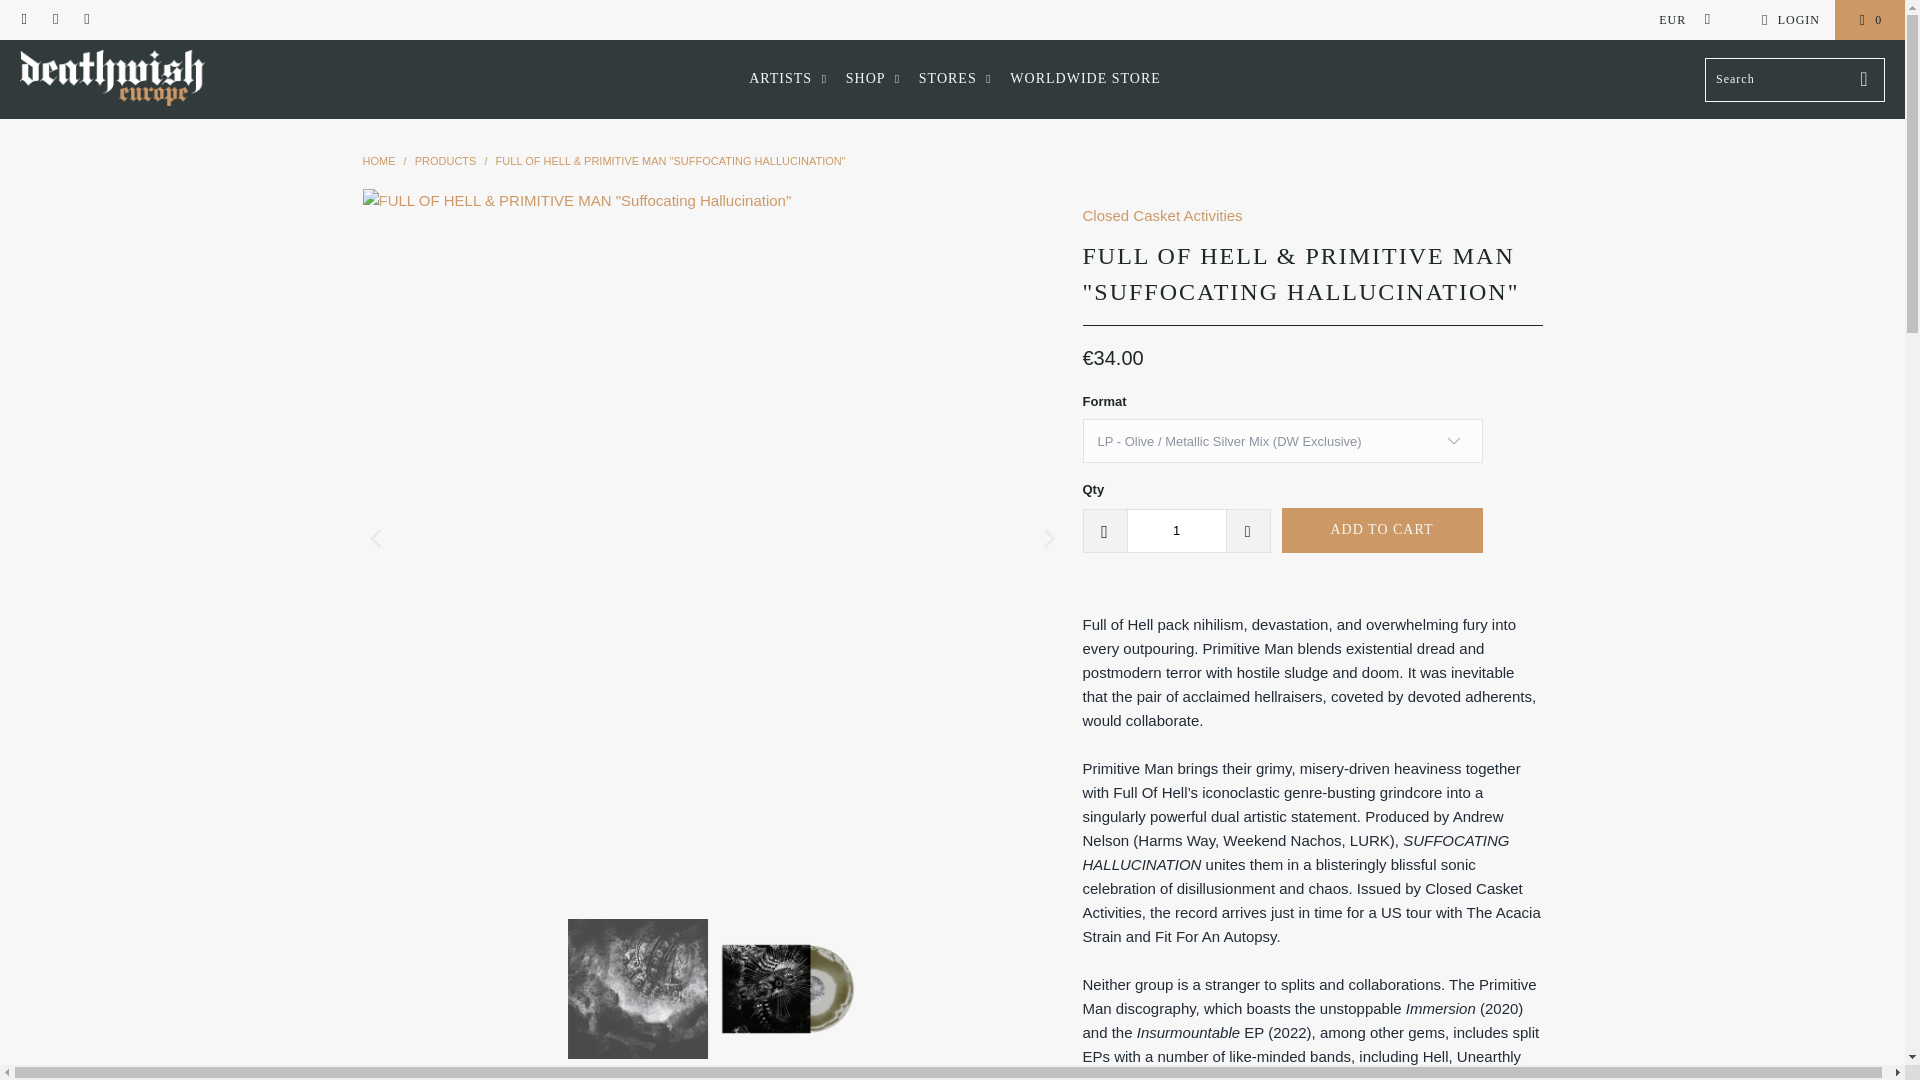  Describe the element at coordinates (1787, 20) in the screenshot. I see `My Account ` at that location.